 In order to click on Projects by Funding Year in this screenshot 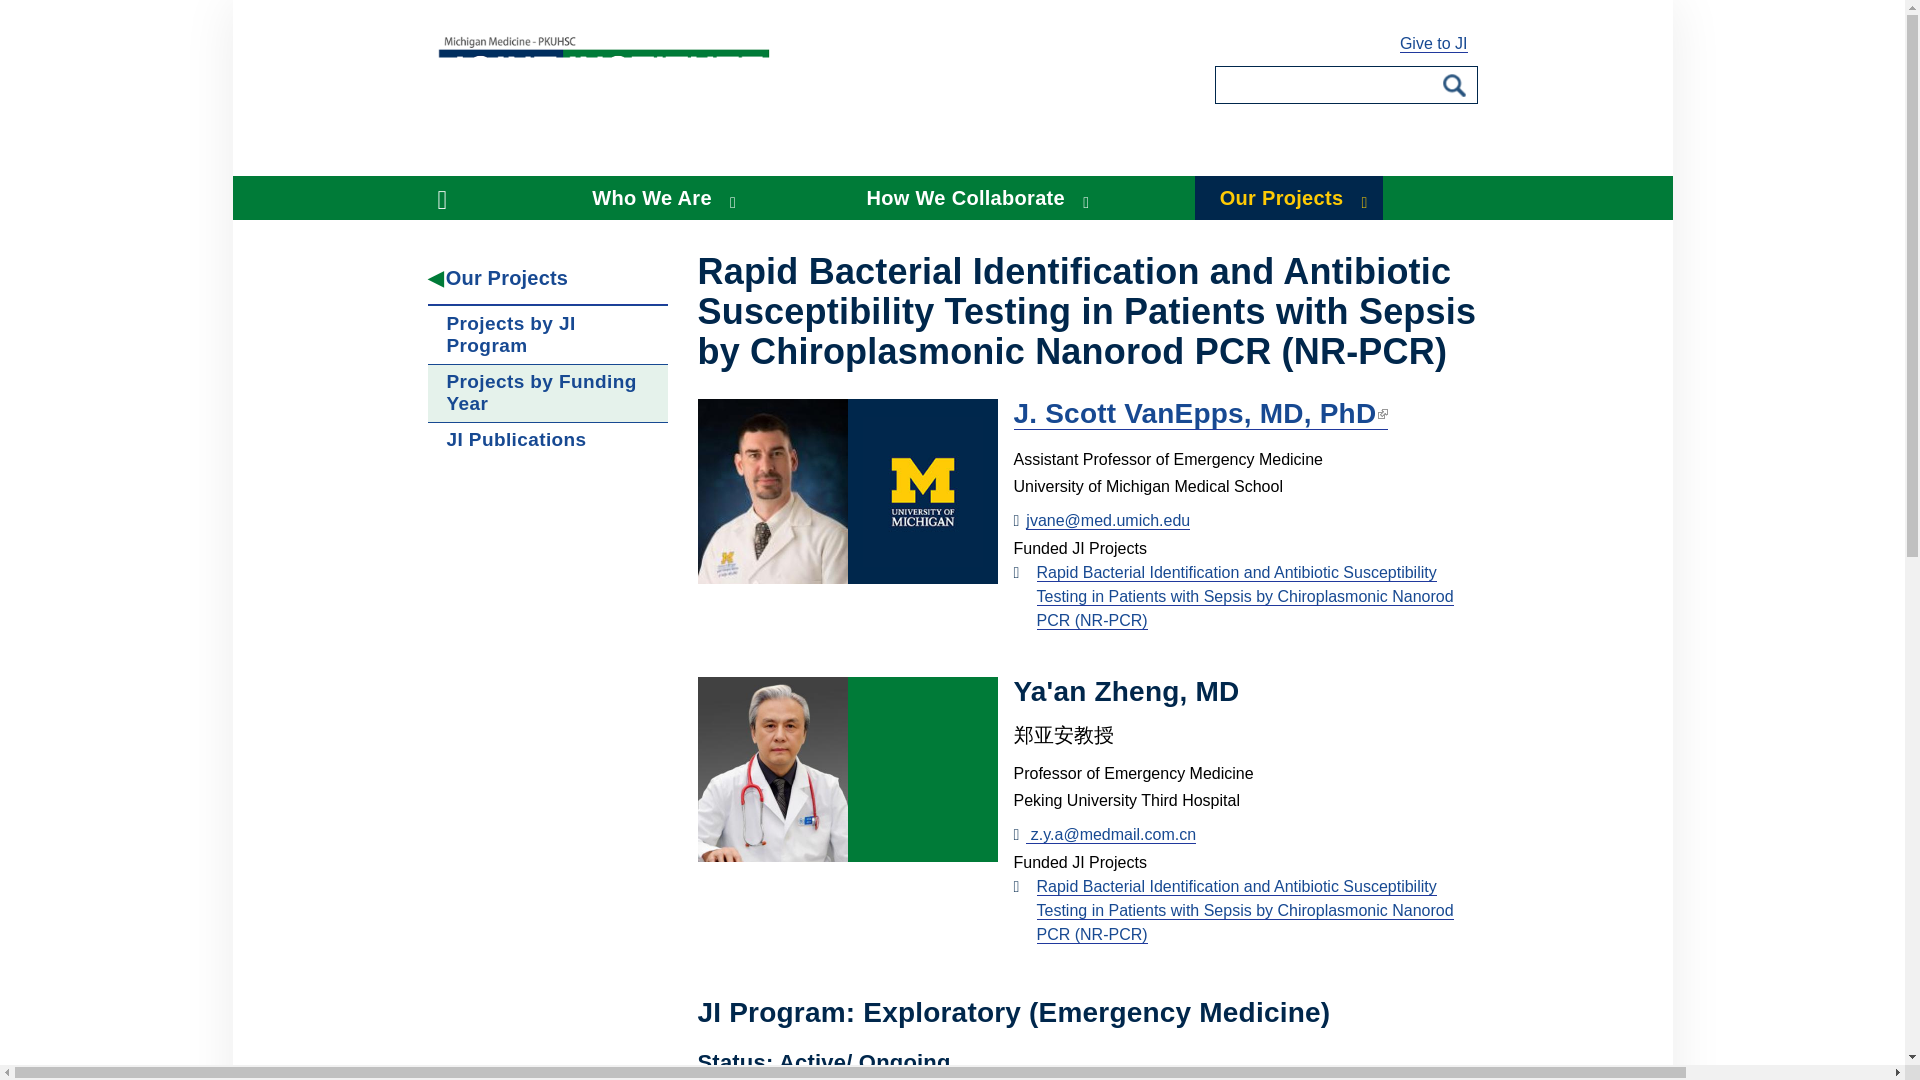, I will do `click(548, 392)`.